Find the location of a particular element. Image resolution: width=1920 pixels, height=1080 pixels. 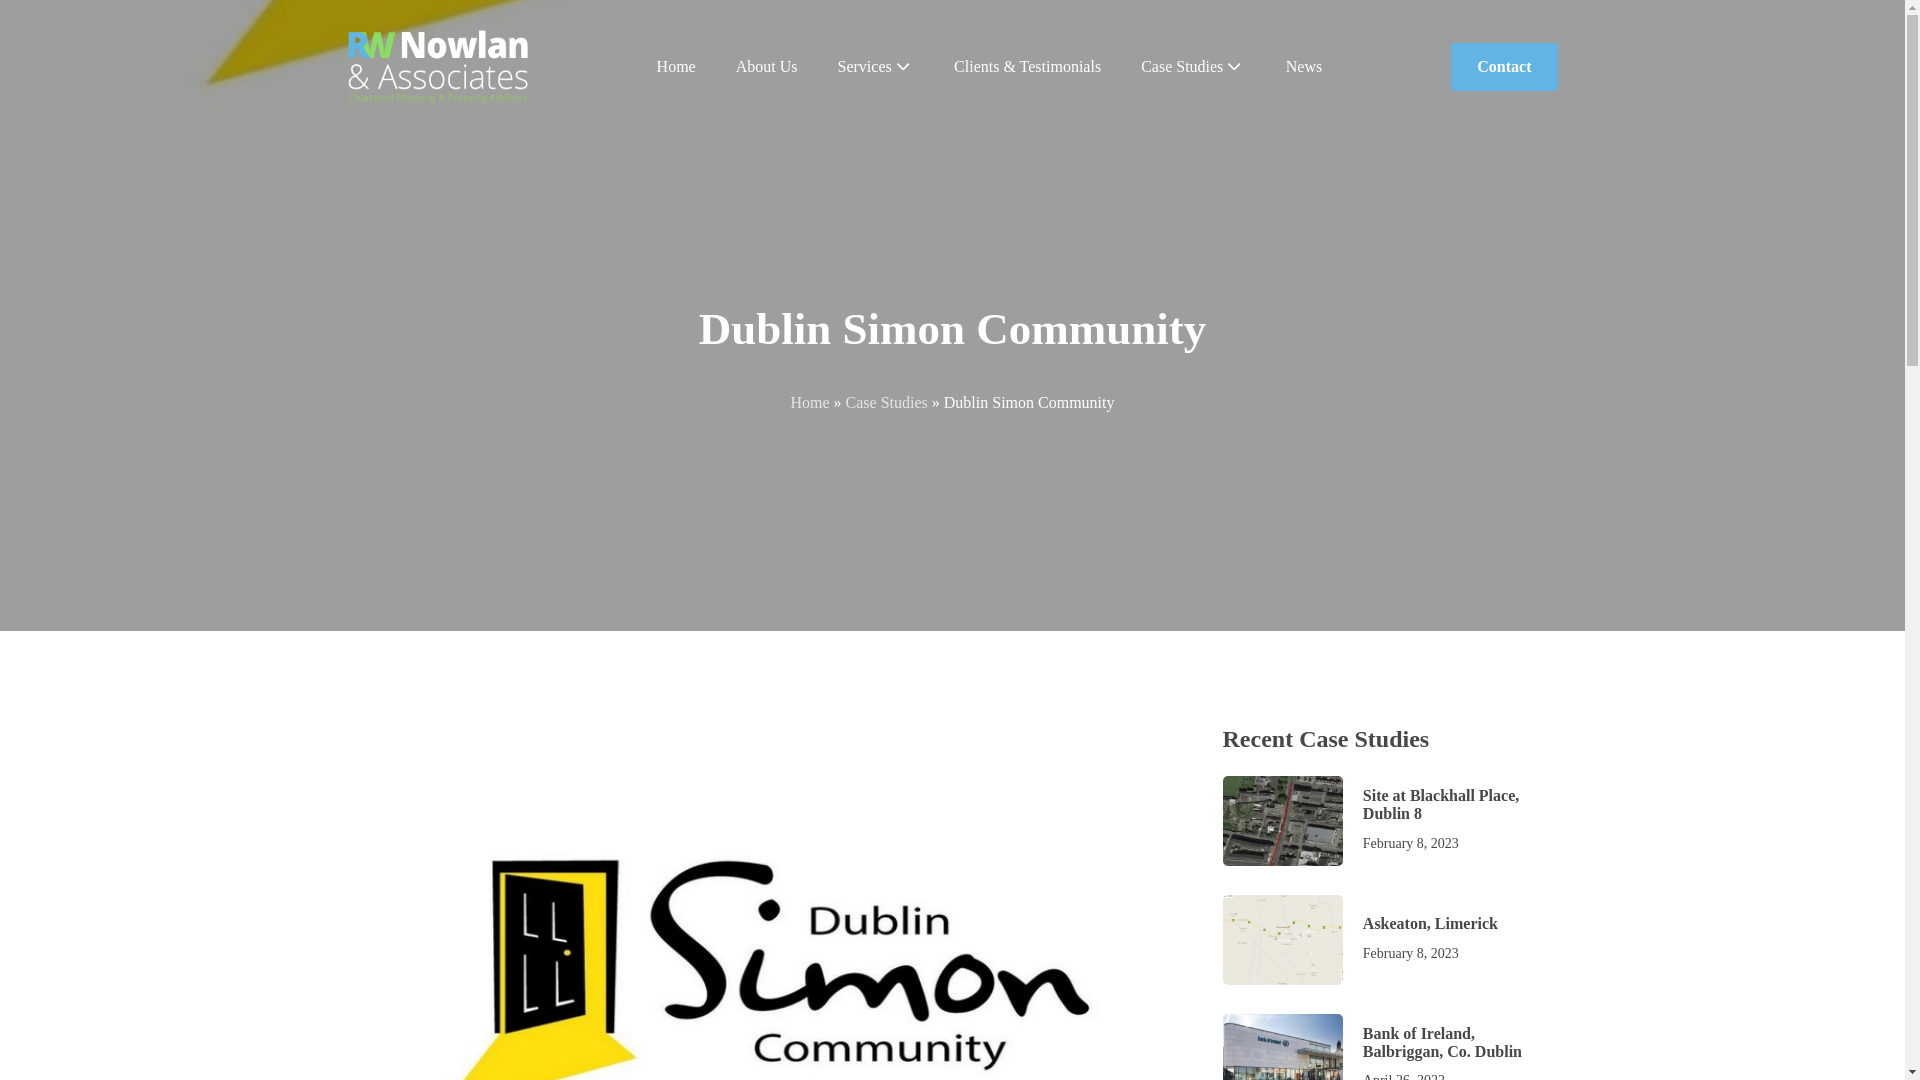

Contact is located at coordinates (1389, 1042).